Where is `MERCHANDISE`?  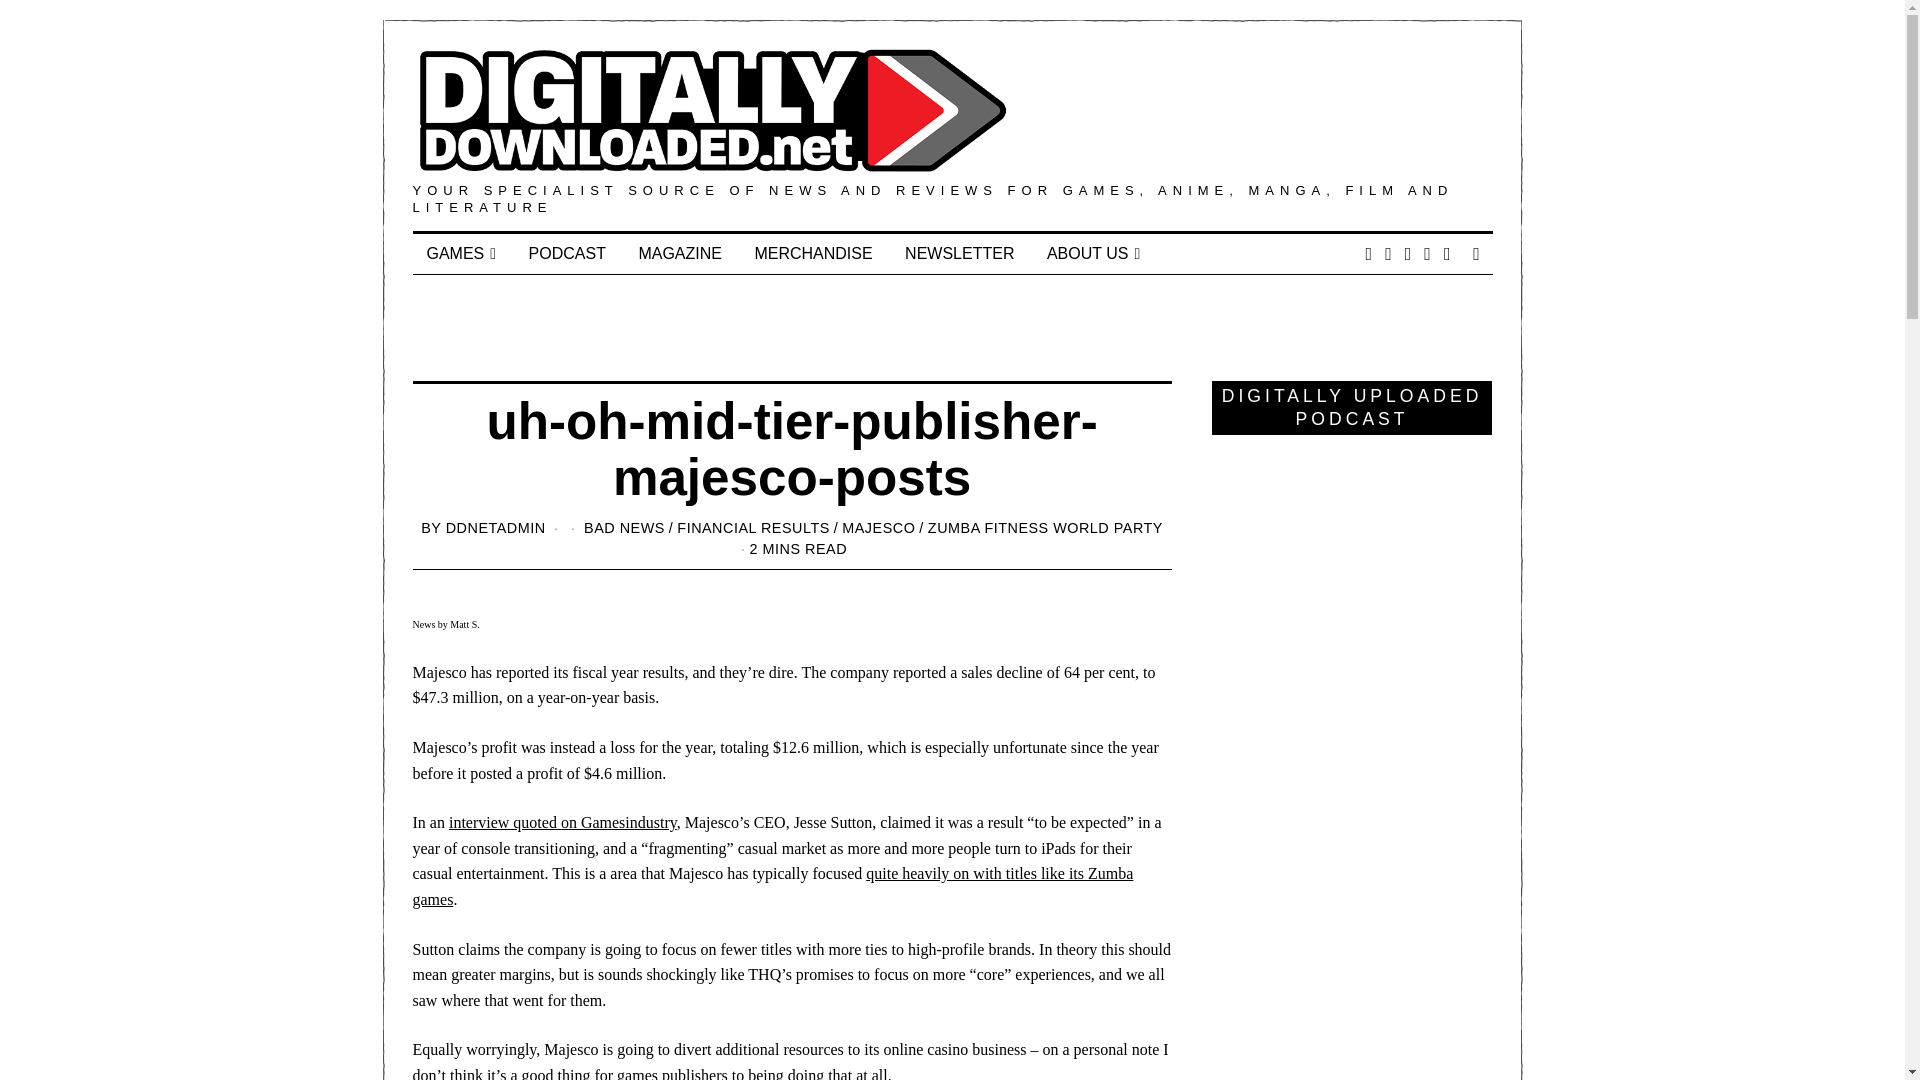
MERCHANDISE is located at coordinates (812, 254).